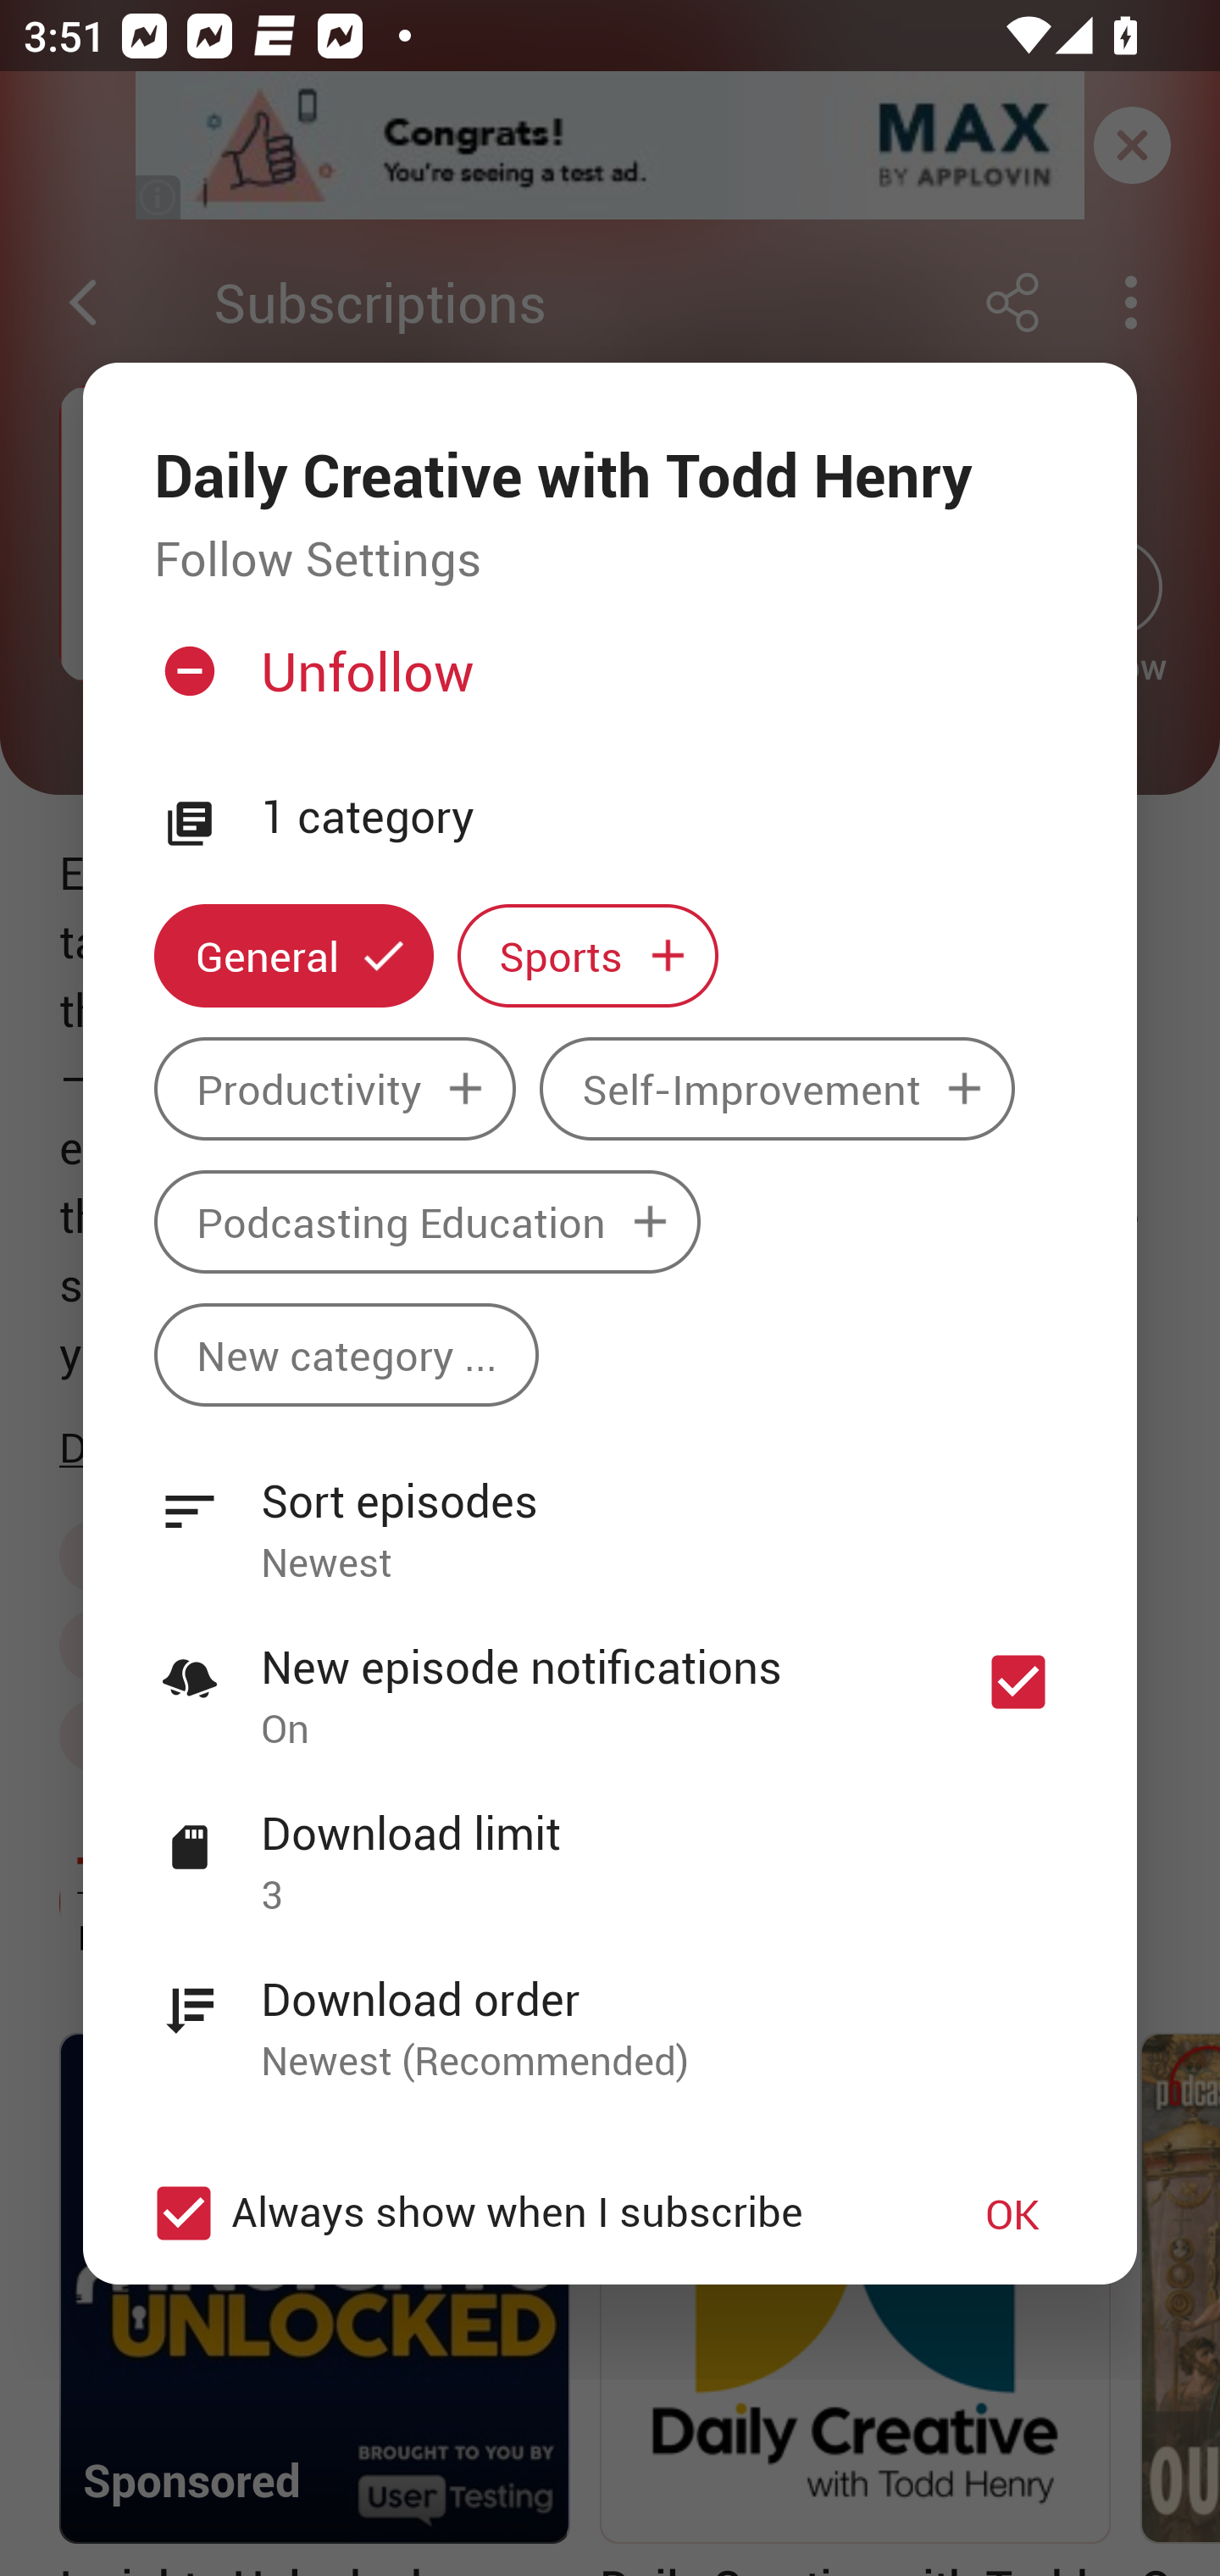 Image resolution: width=1220 pixels, height=2576 pixels. Describe the element at coordinates (610, 1513) in the screenshot. I see `Sort episodes Newest` at that location.